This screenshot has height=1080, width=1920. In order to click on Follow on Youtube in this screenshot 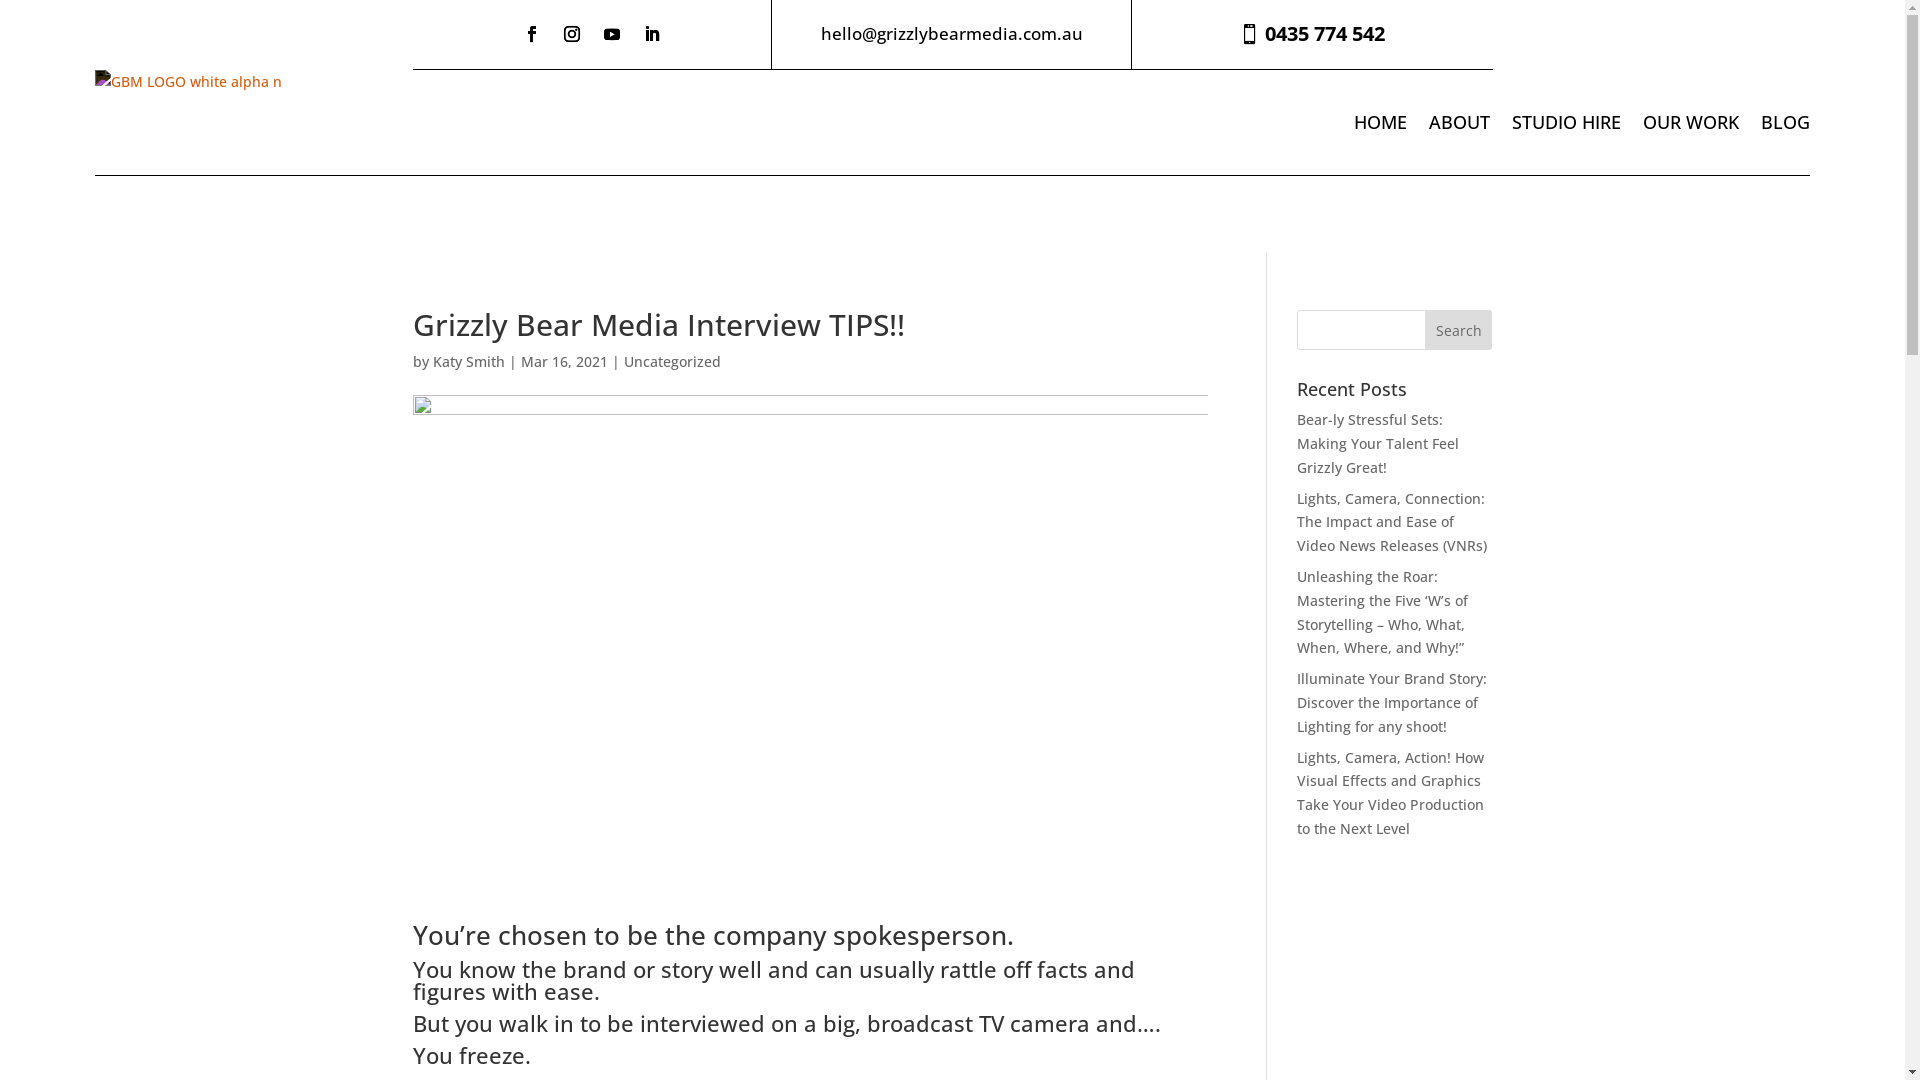, I will do `click(612, 34)`.